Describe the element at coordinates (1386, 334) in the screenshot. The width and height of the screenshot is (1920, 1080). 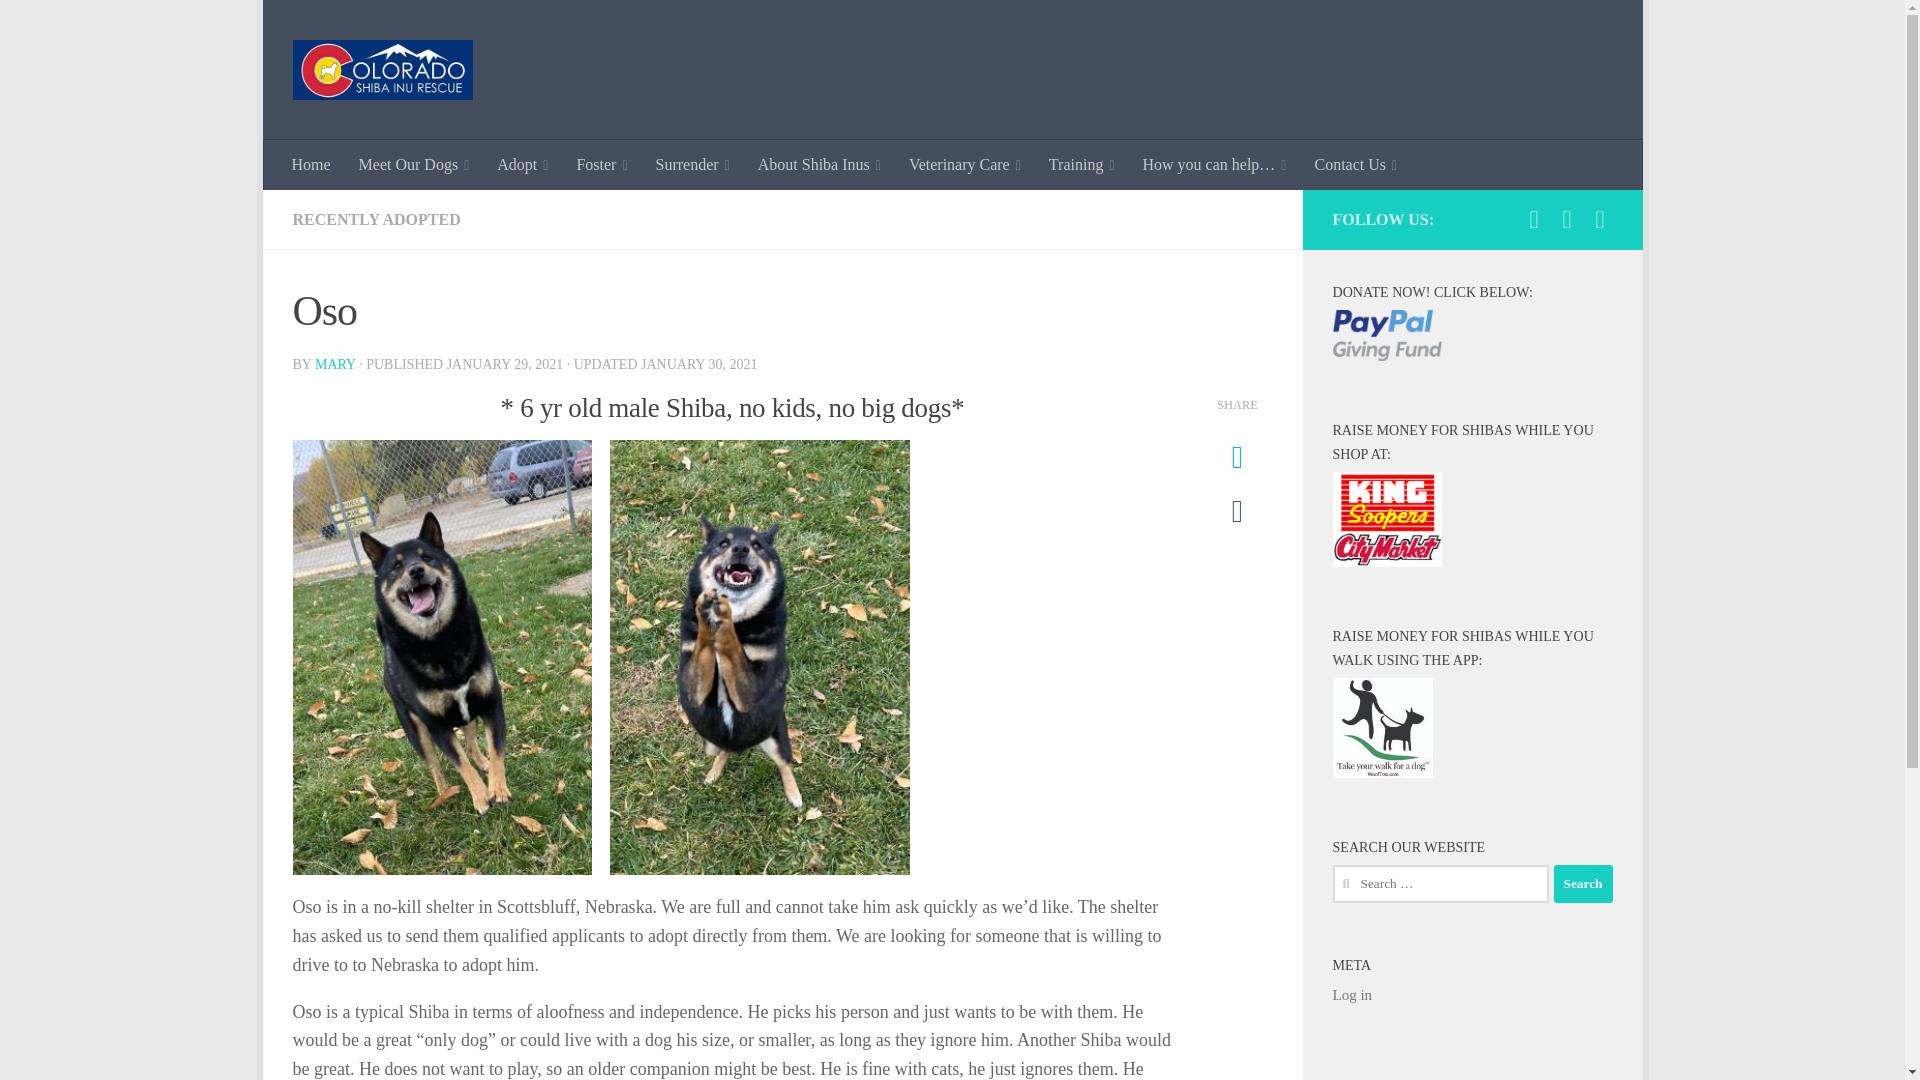
I see `DONATE NOW! Click below:` at that location.